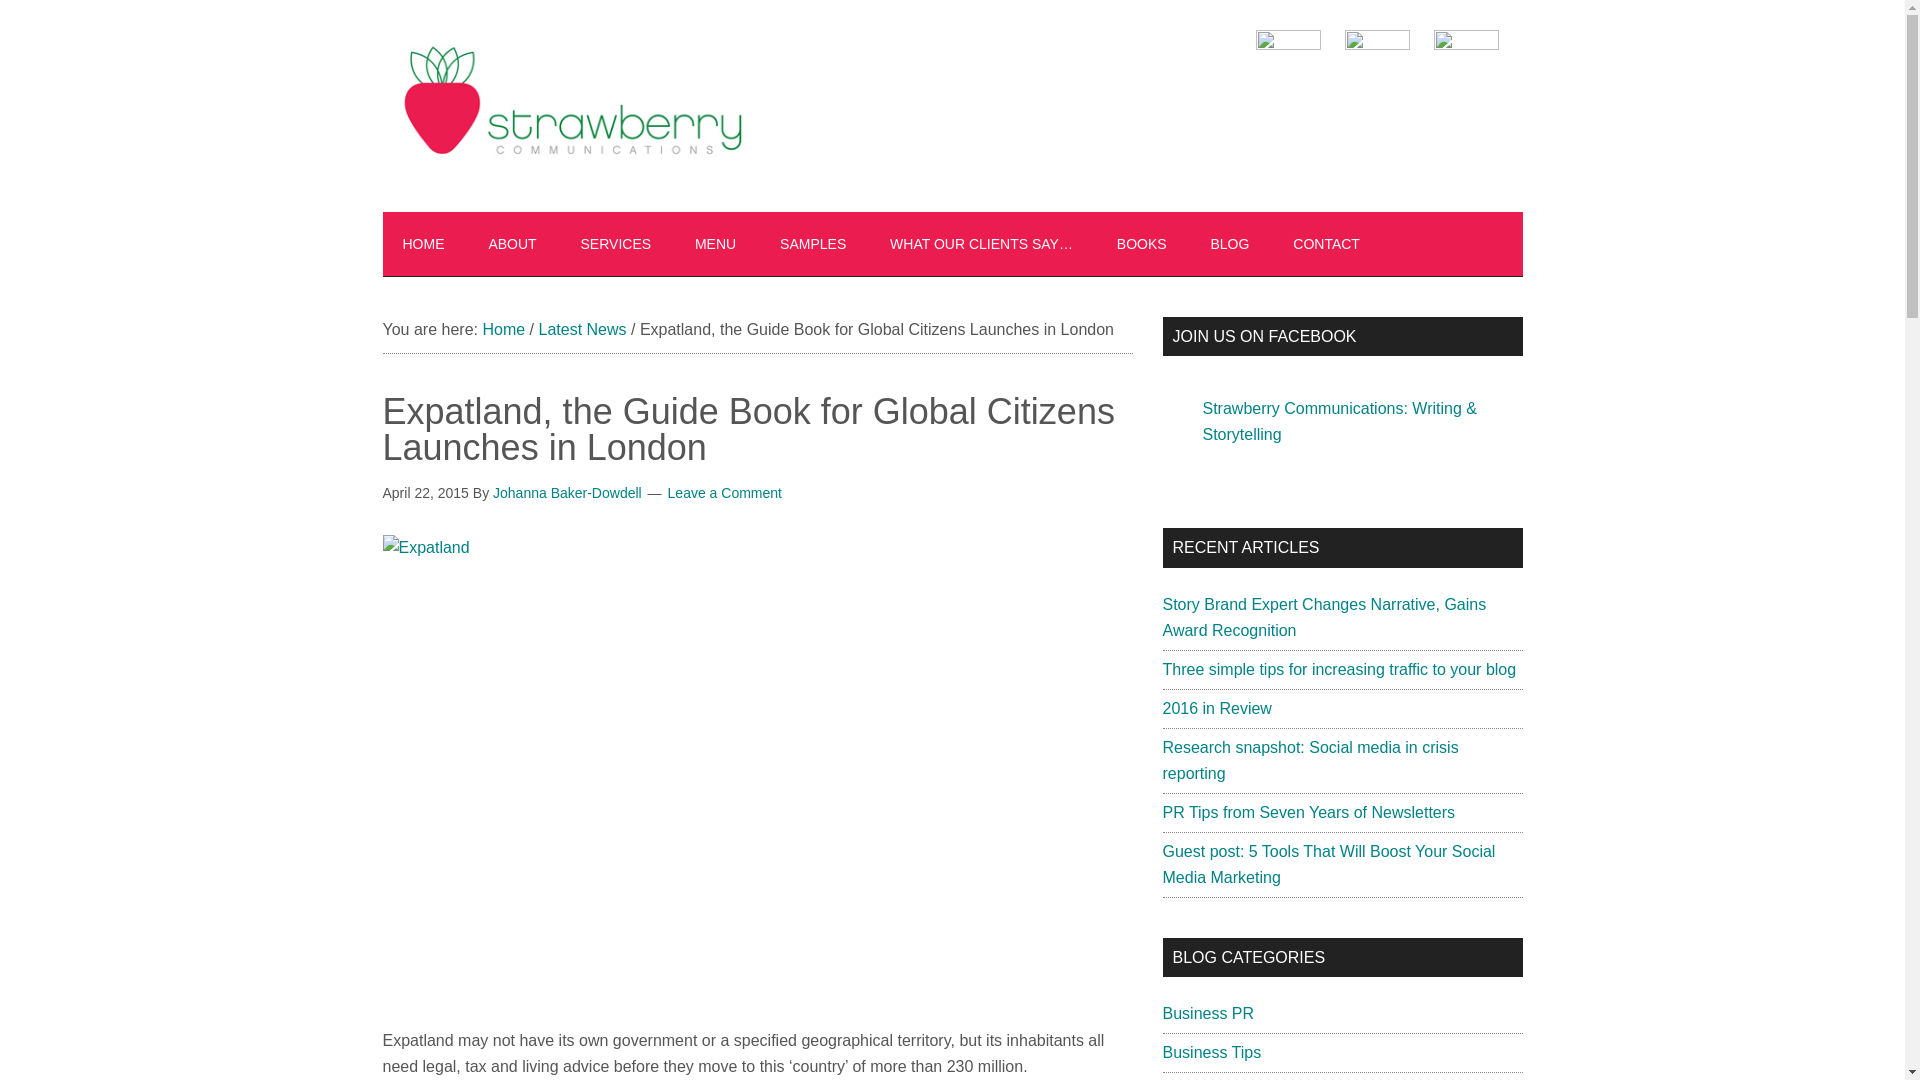 The image size is (1920, 1080). What do you see at coordinates (1216, 708) in the screenshot?
I see `2016 in Review` at bounding box center [1216, 708].